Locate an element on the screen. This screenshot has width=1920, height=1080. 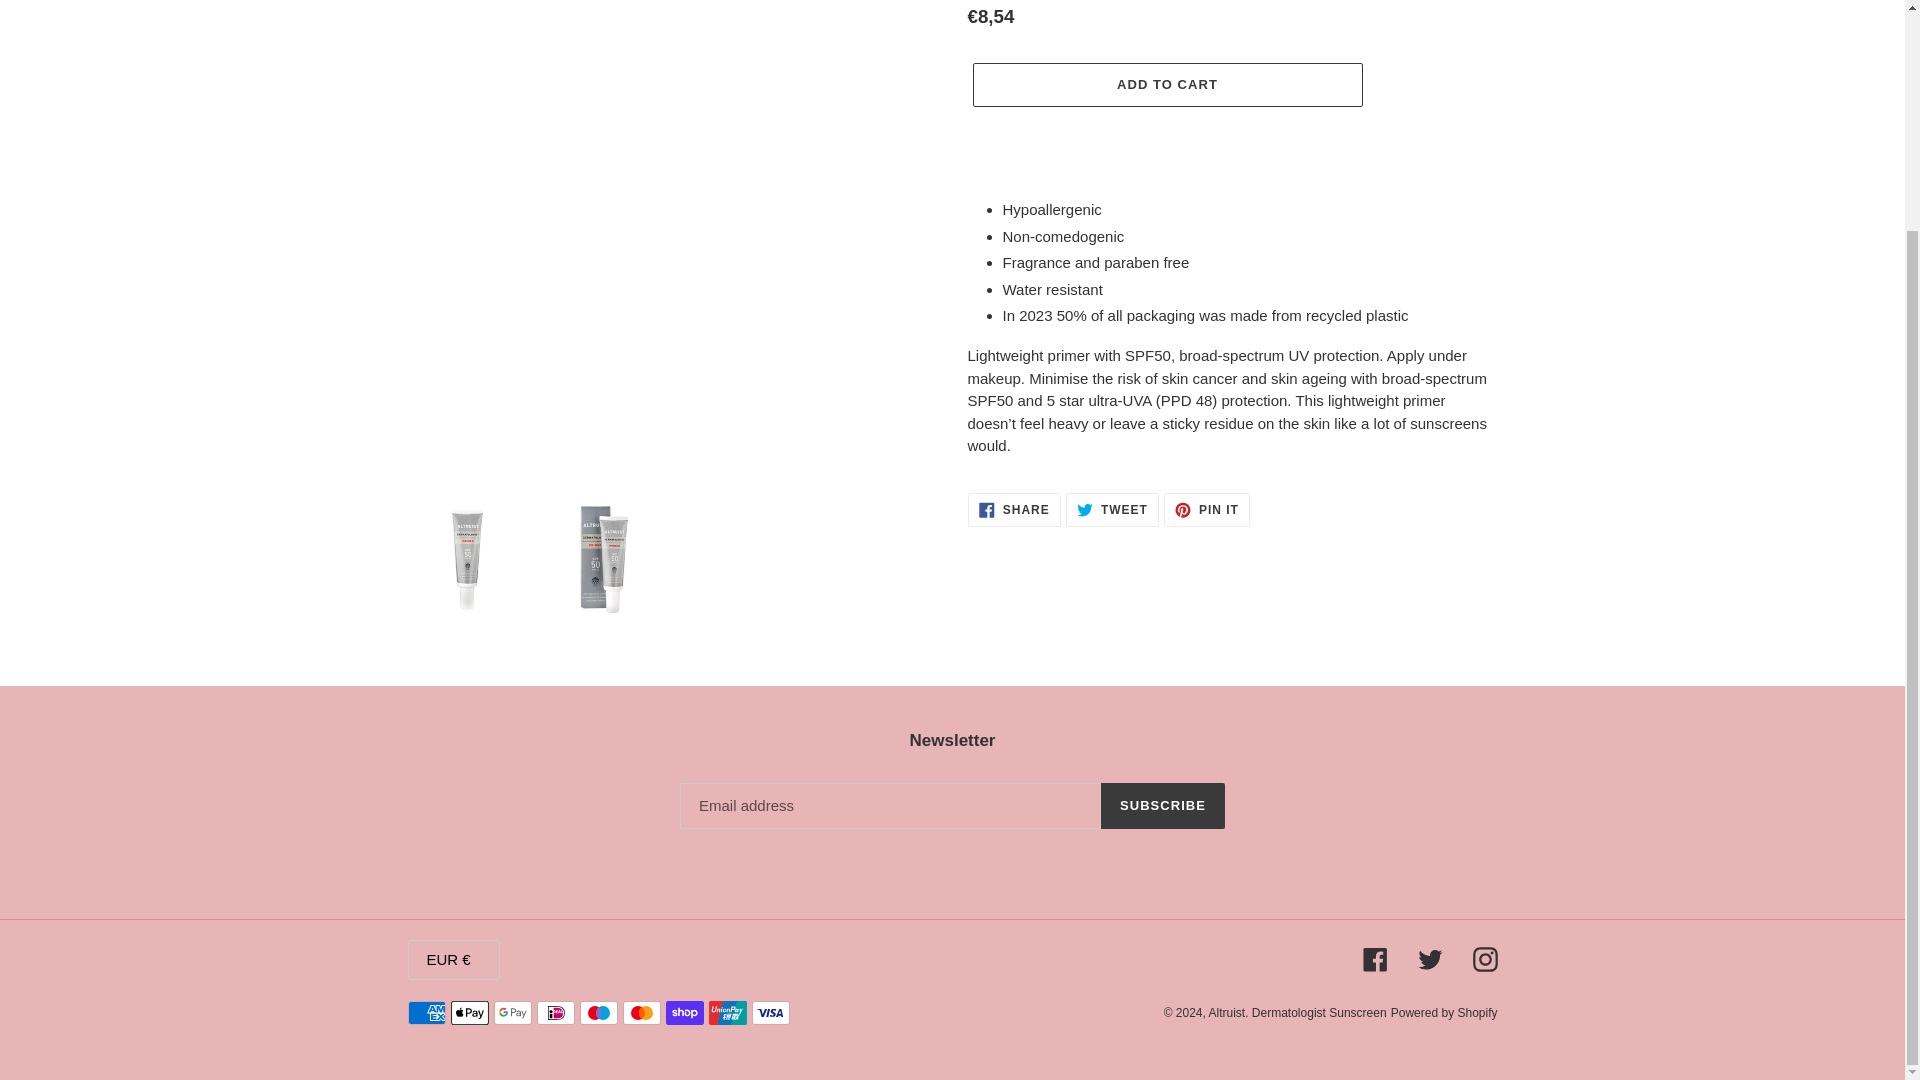
SUBSCRIBE is located at coordinates (1162, 806).